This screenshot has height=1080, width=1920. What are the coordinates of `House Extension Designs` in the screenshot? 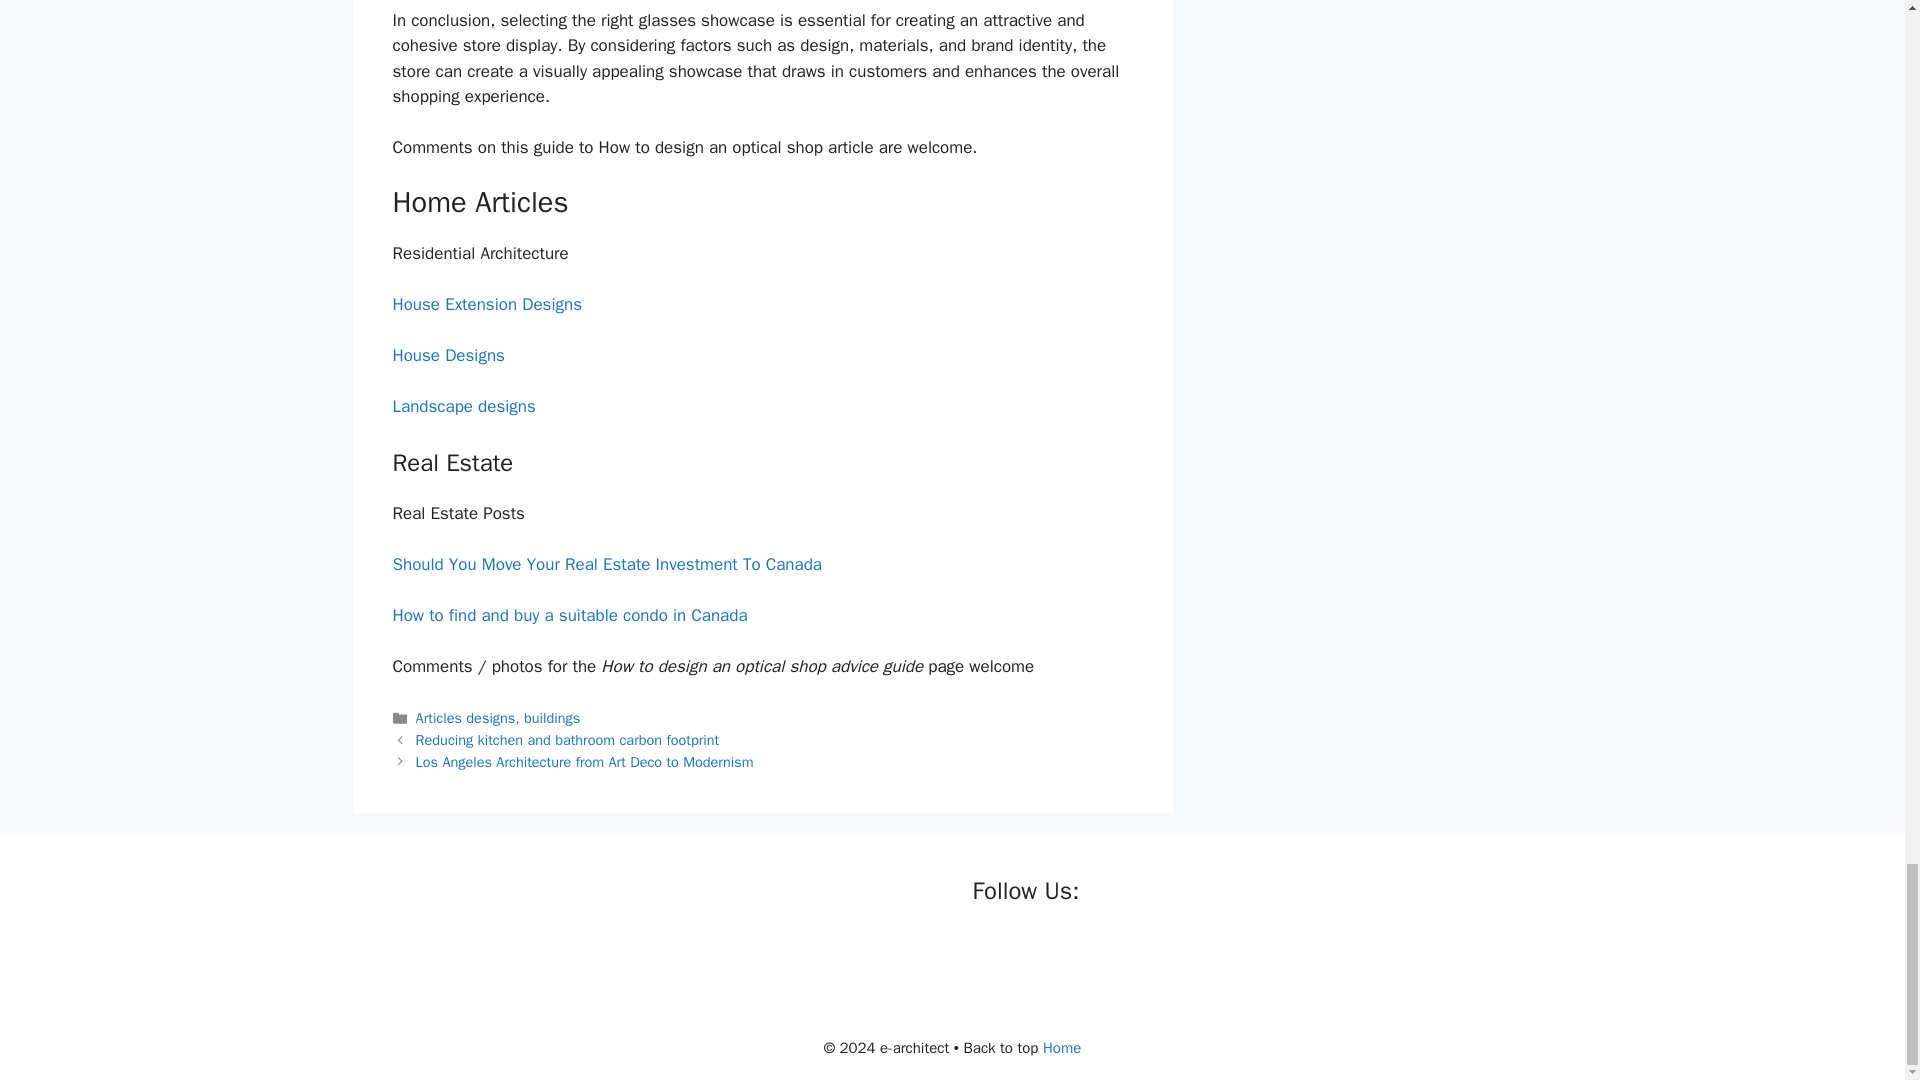 It's located at (486, 304).